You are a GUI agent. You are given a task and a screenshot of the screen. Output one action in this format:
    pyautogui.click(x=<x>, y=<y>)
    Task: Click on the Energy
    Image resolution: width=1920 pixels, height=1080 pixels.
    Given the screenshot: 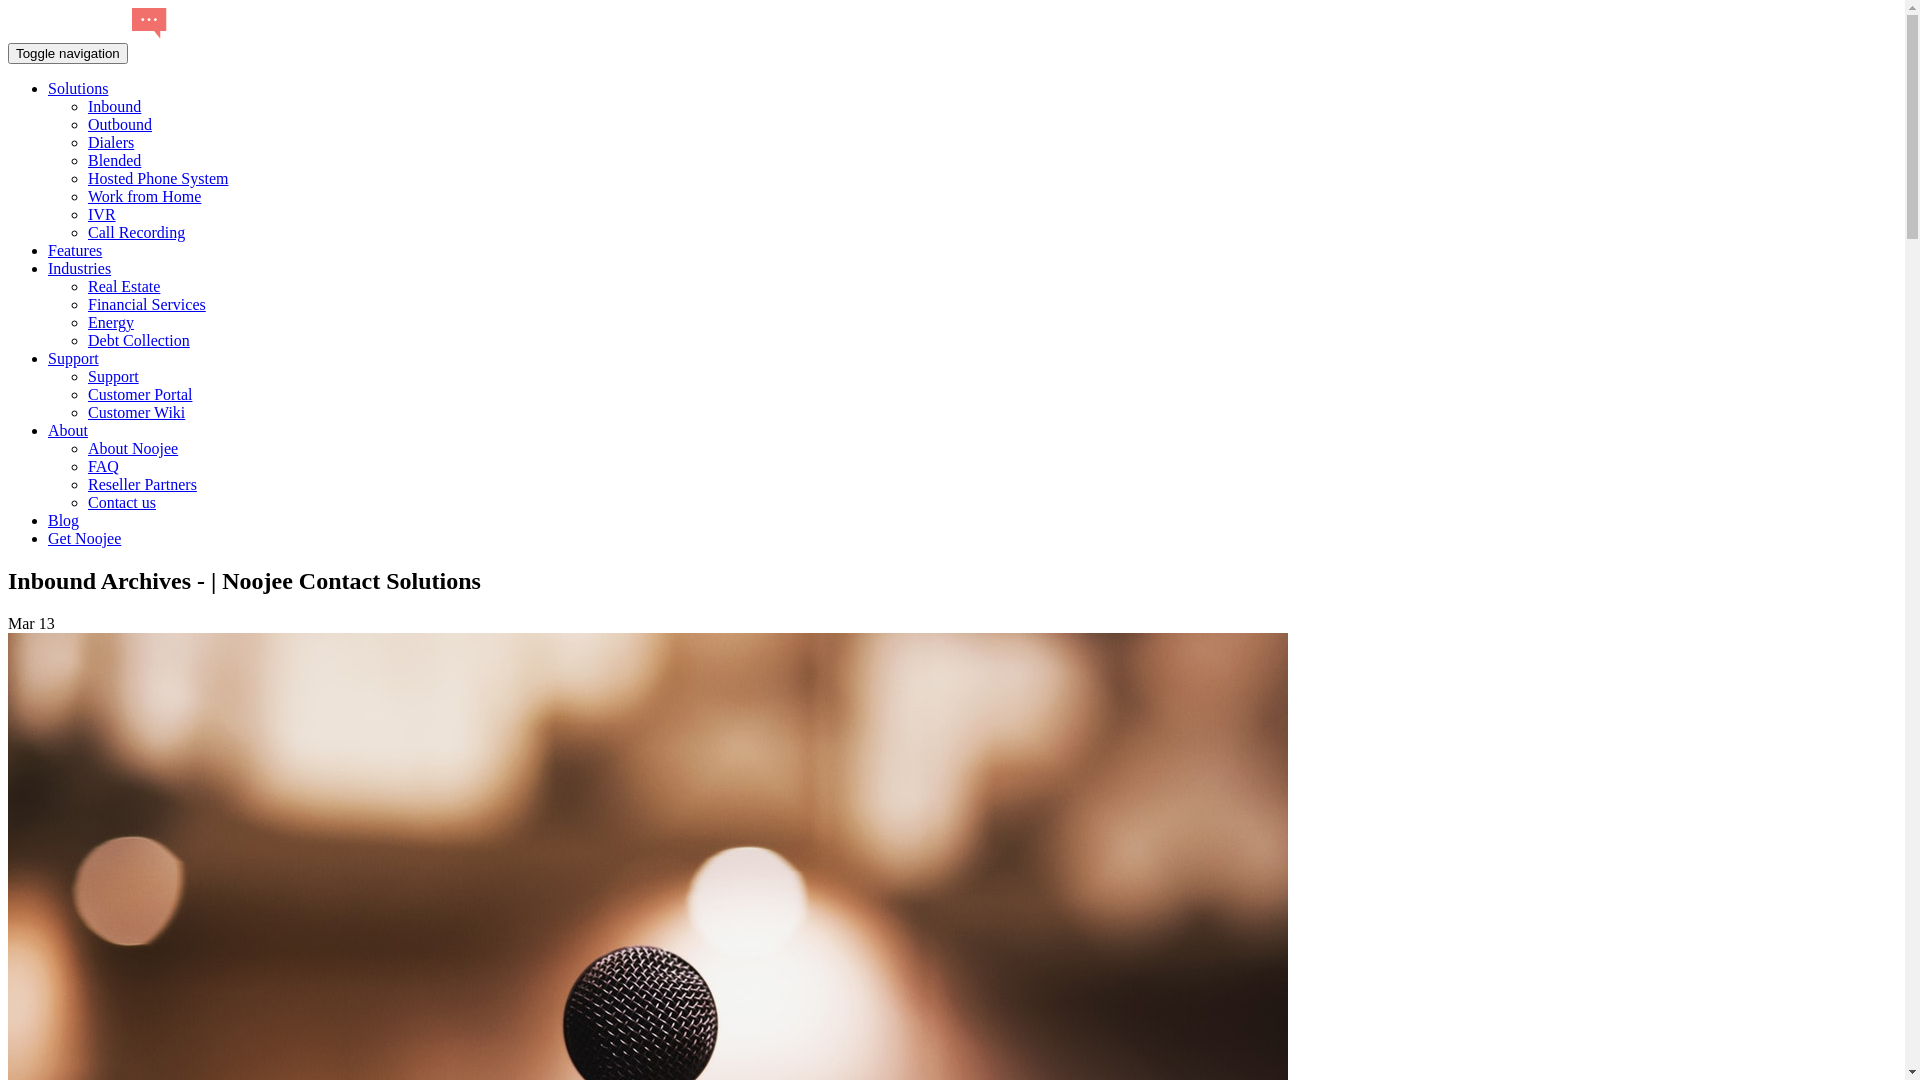 What is the action you would take?
    pyautogui.click(x=111, y=322)
    